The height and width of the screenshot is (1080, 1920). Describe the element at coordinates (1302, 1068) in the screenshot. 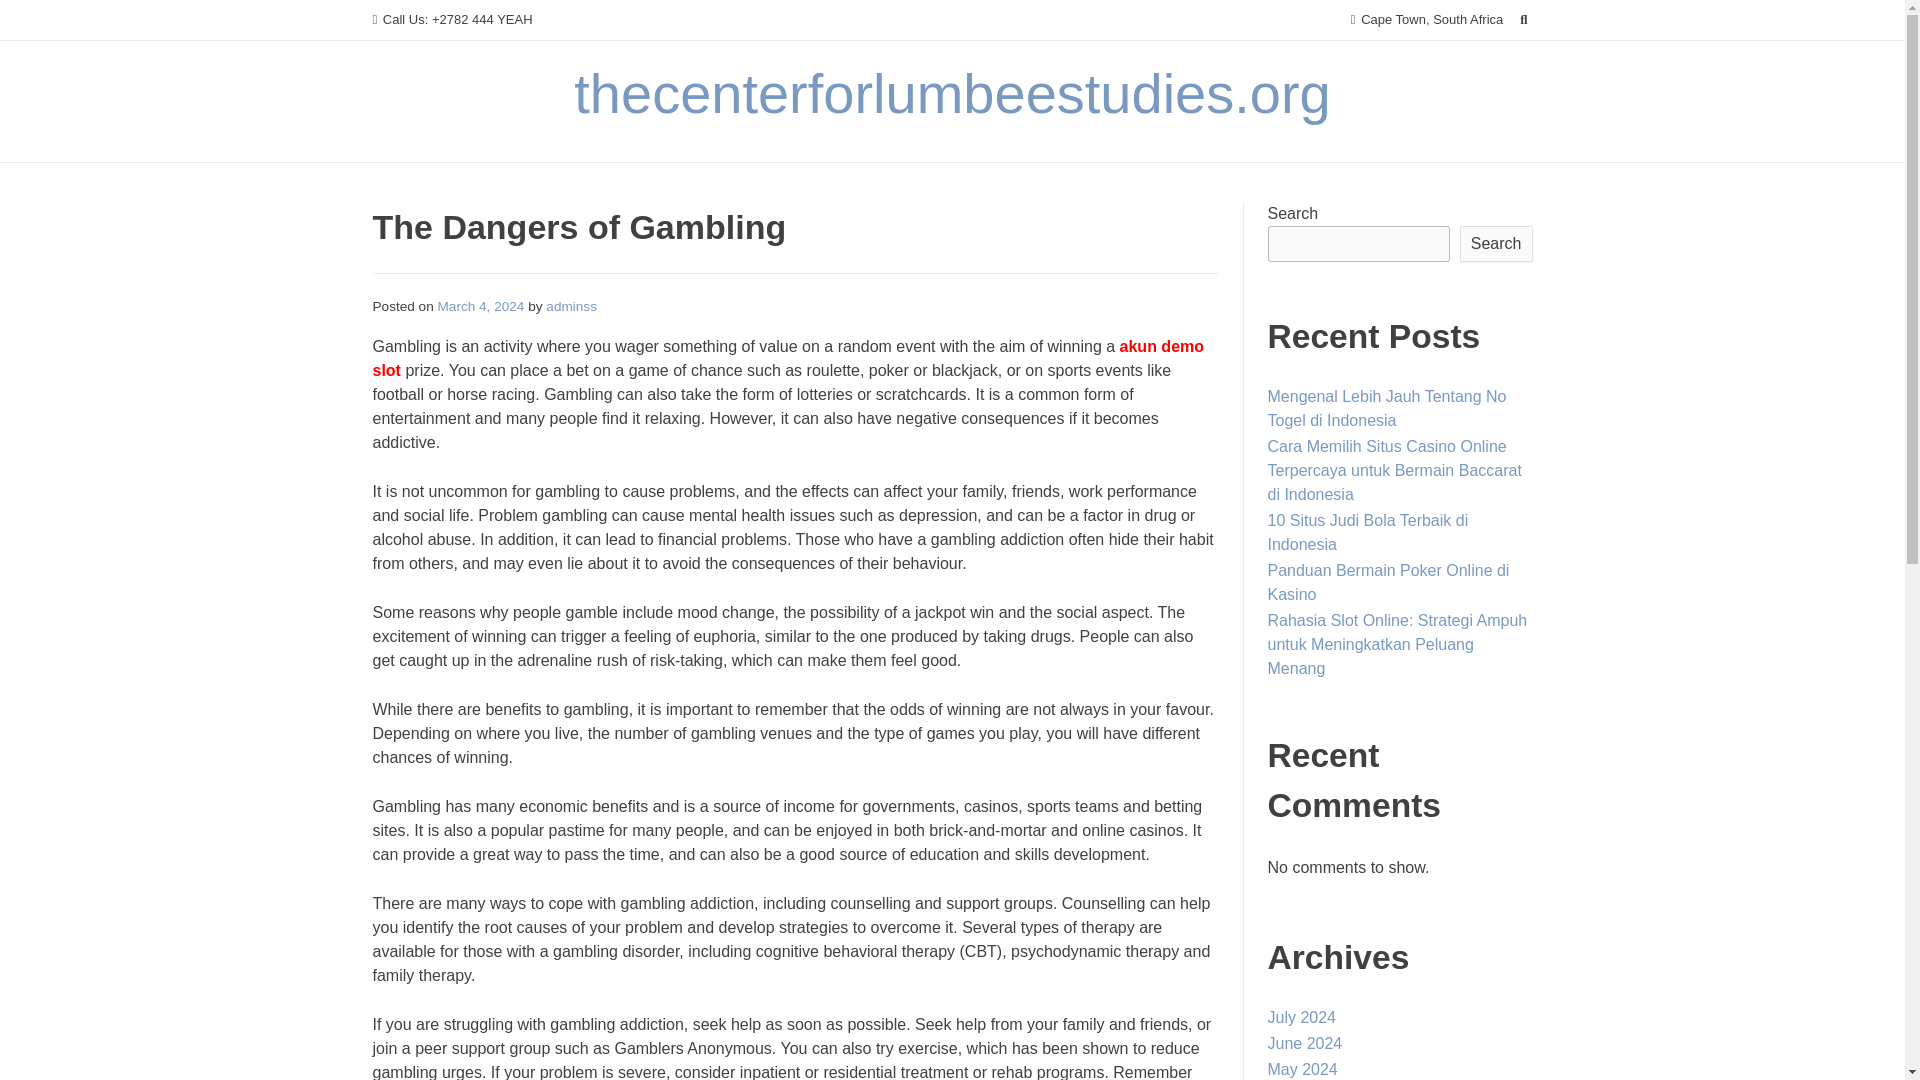

I see `May 2024` at that location.